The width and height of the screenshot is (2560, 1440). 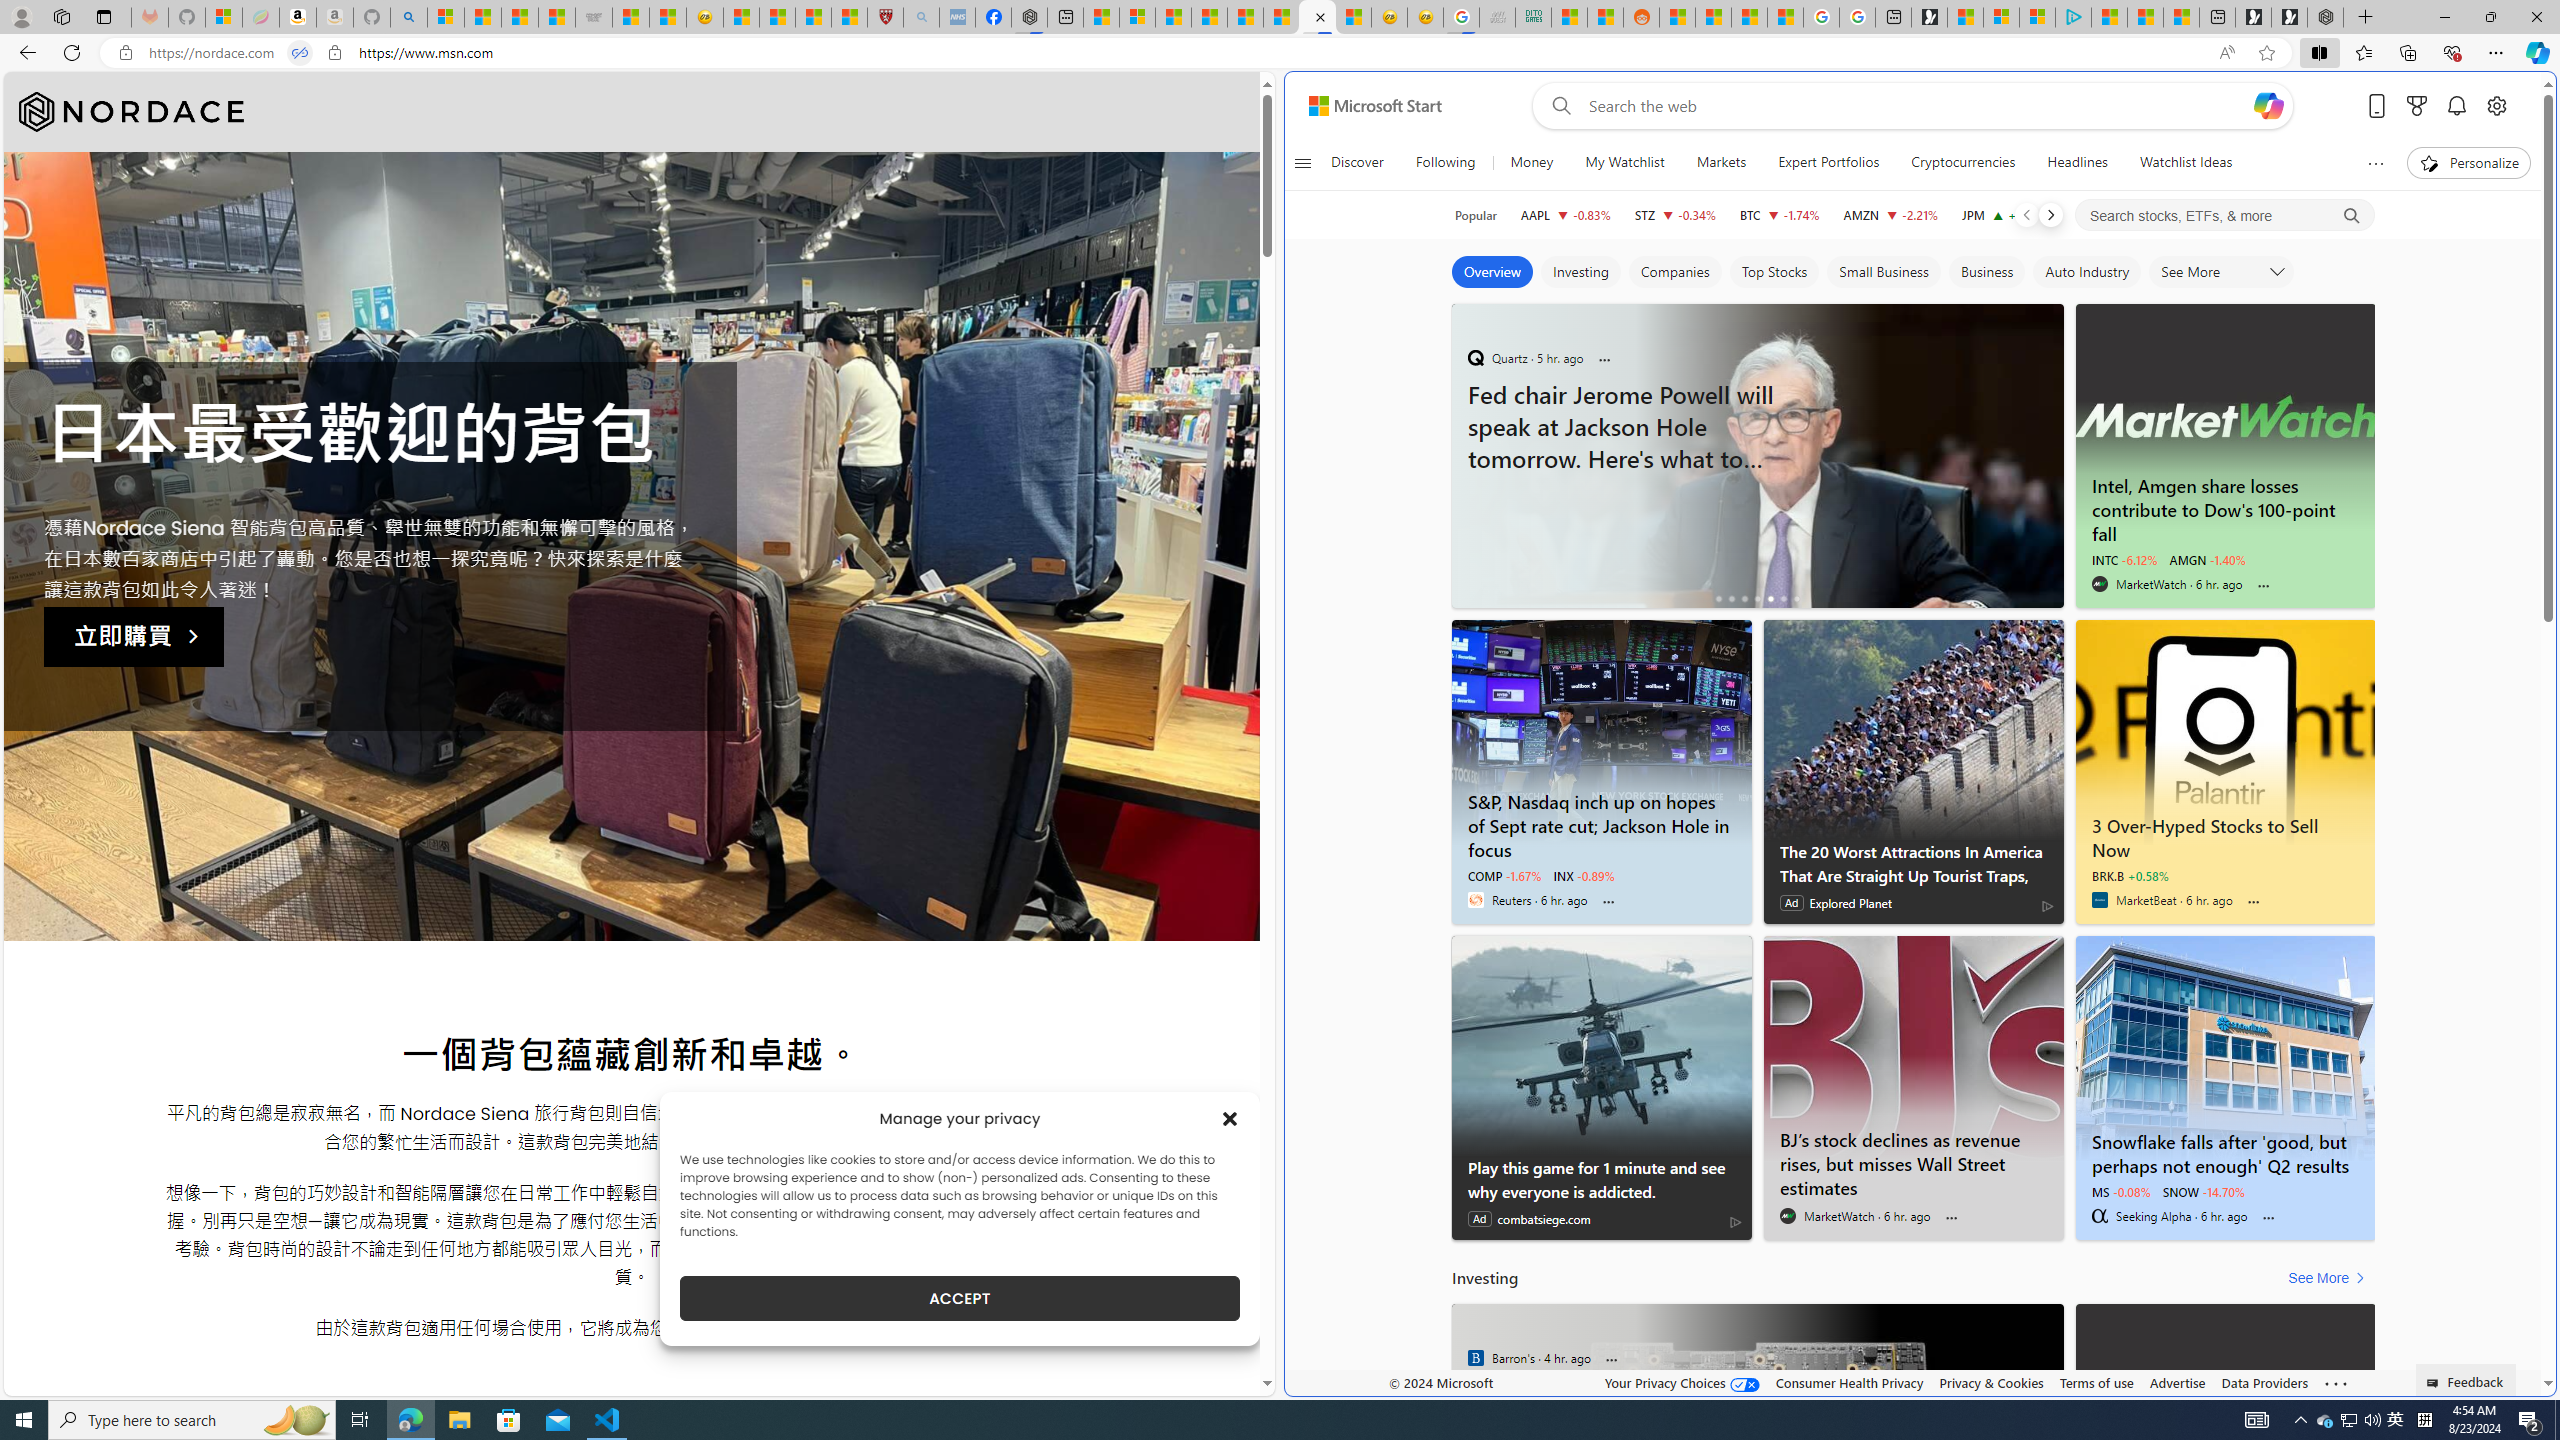 I want to click on BTC Bitcoin decrease 60,359.26 -1,049.65 -1.74%, so click(x=1780, y=215).